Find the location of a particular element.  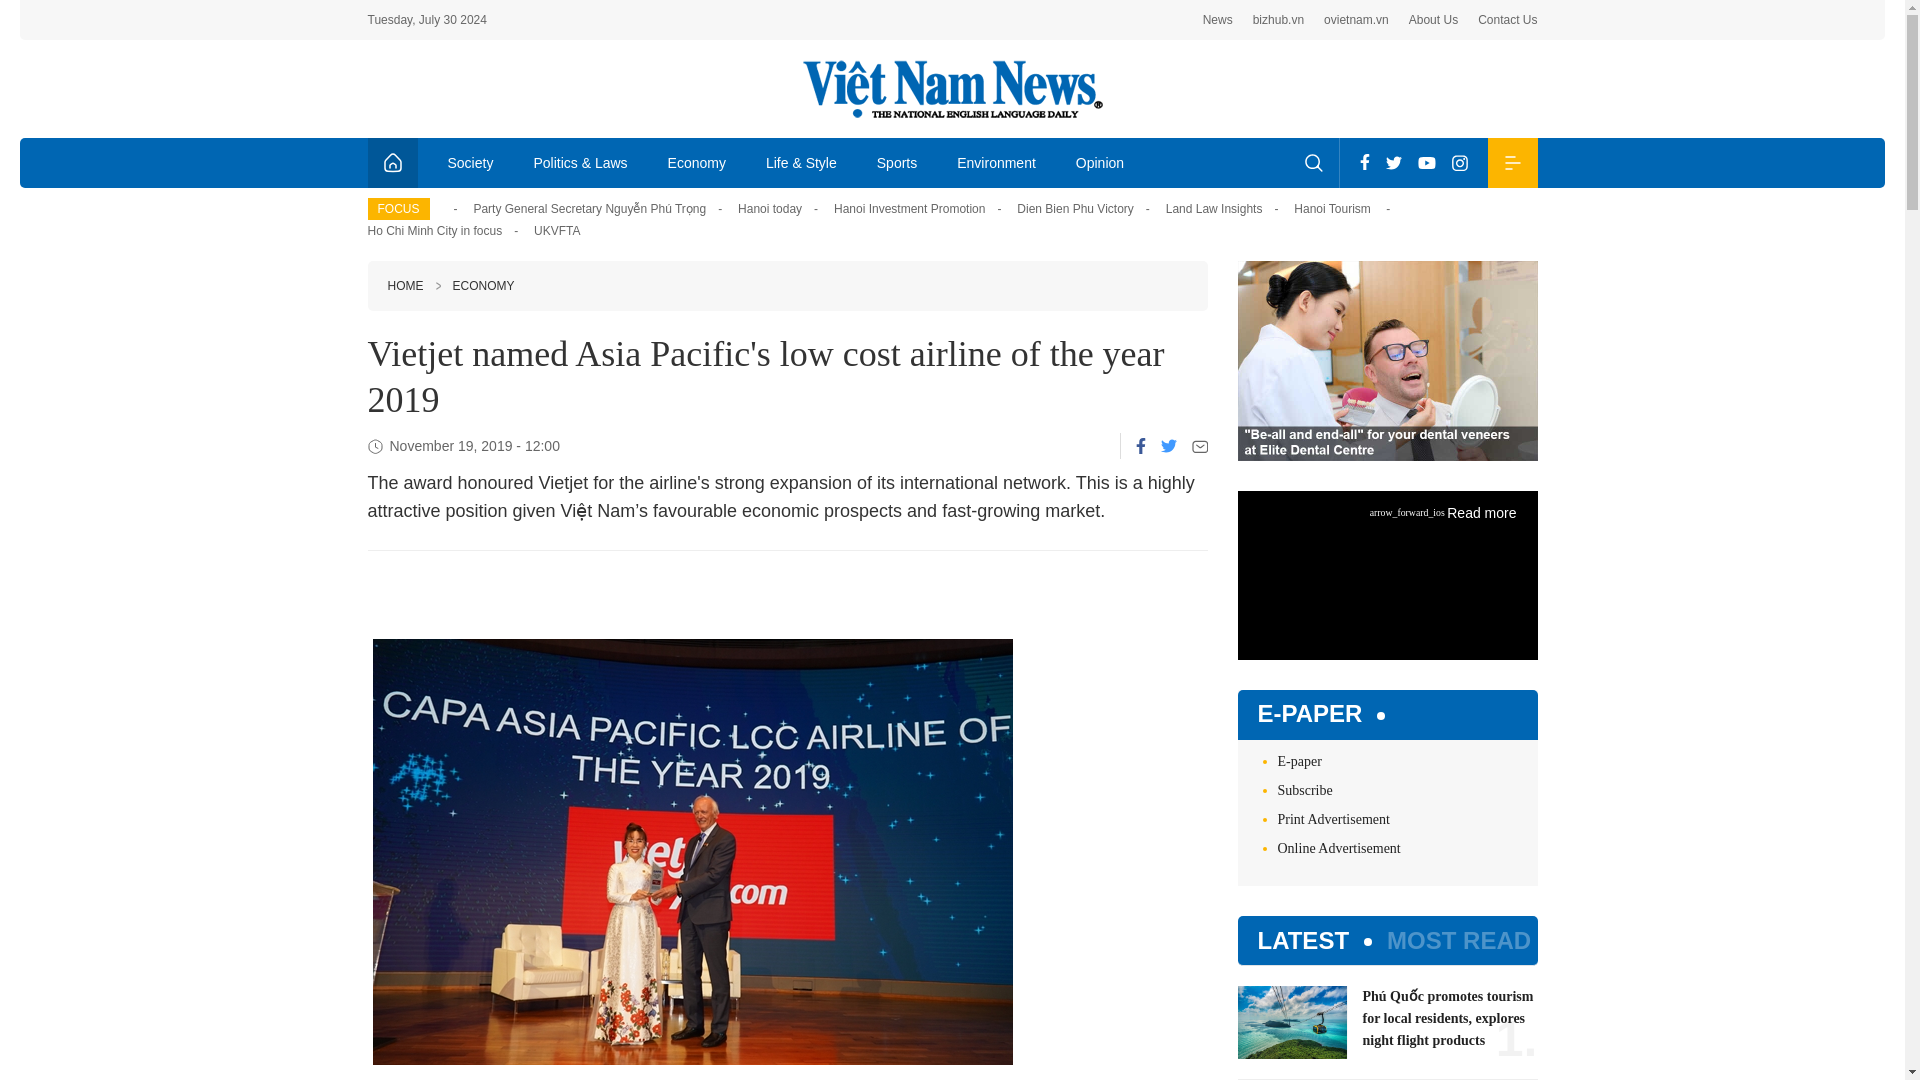

Twitter is located at coordinates (1394, 162).